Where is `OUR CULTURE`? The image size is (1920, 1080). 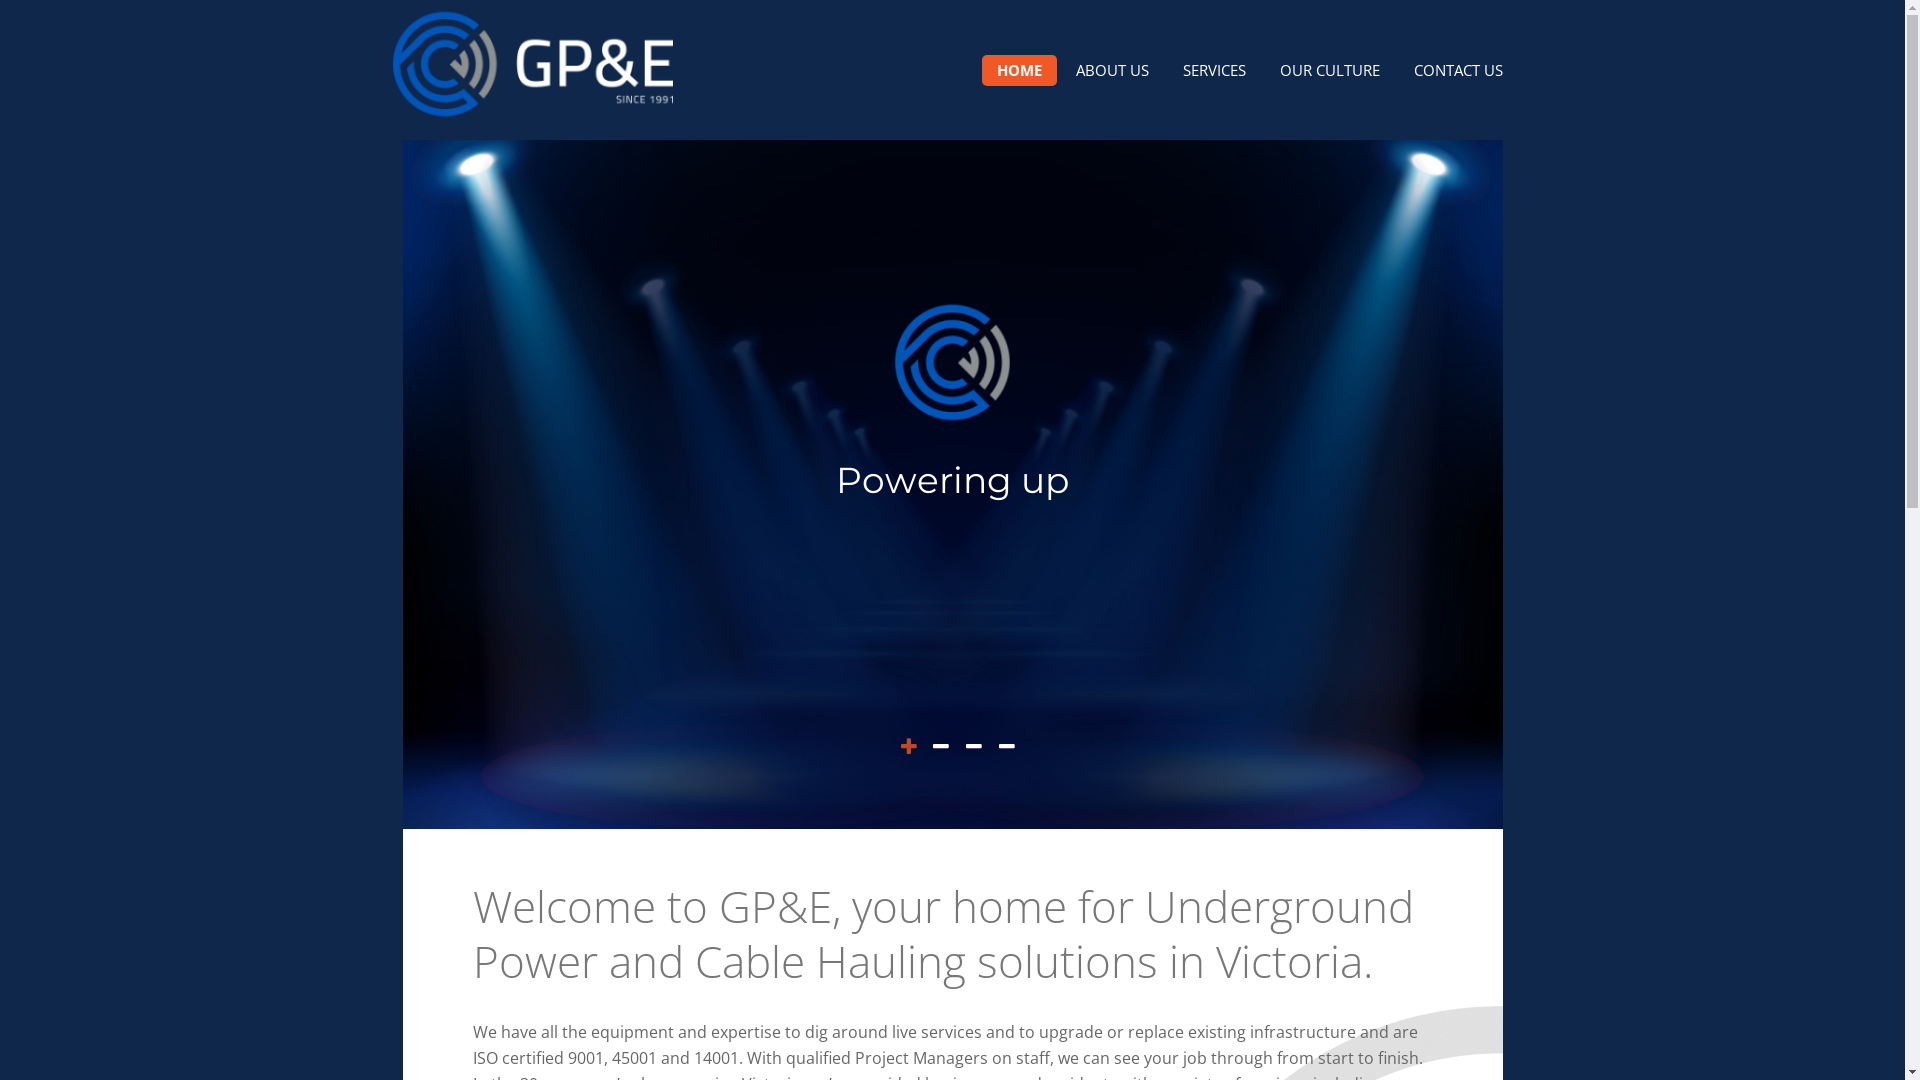
OUR CULTURE is located at coordinates (1329, 70).